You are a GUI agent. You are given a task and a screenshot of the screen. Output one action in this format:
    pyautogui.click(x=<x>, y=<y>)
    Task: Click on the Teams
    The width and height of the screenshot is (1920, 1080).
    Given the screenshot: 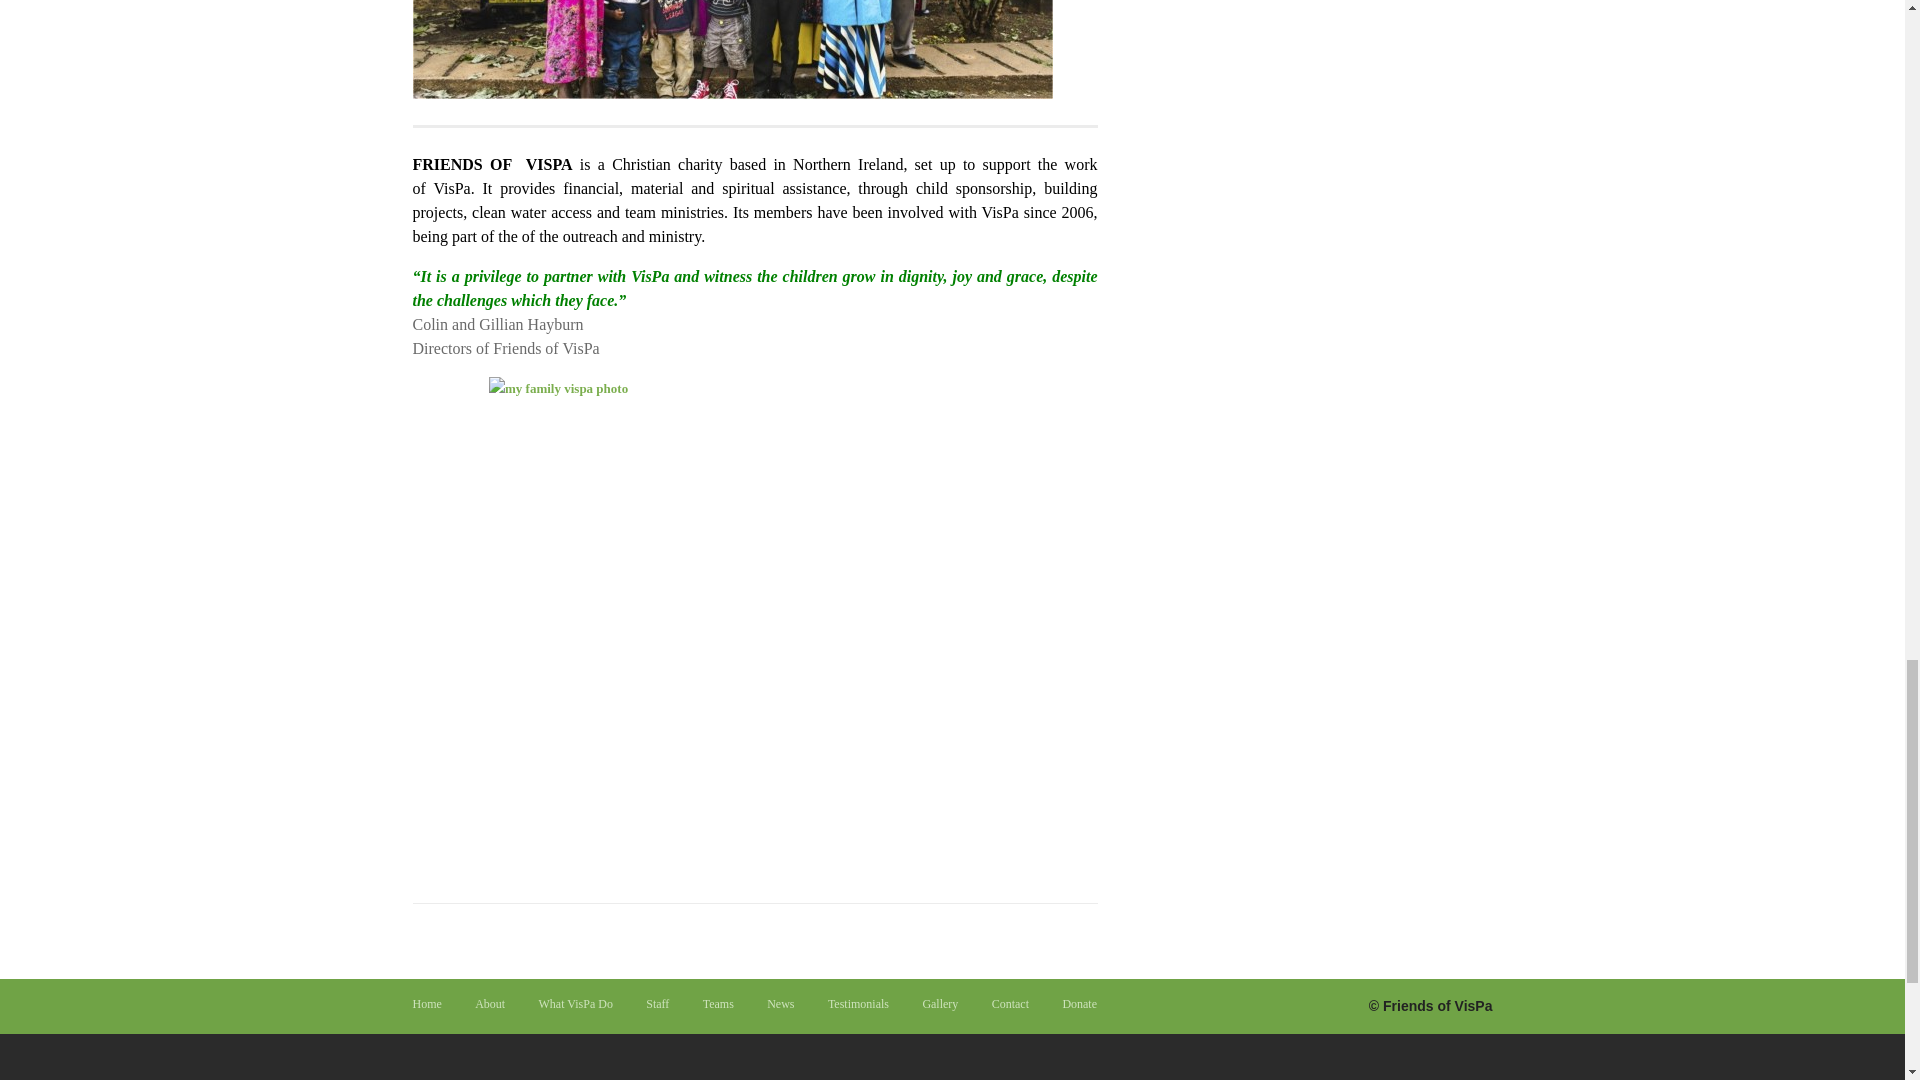 What is the action you would take?
    pyautogui.click(x=718, y=1003)
    